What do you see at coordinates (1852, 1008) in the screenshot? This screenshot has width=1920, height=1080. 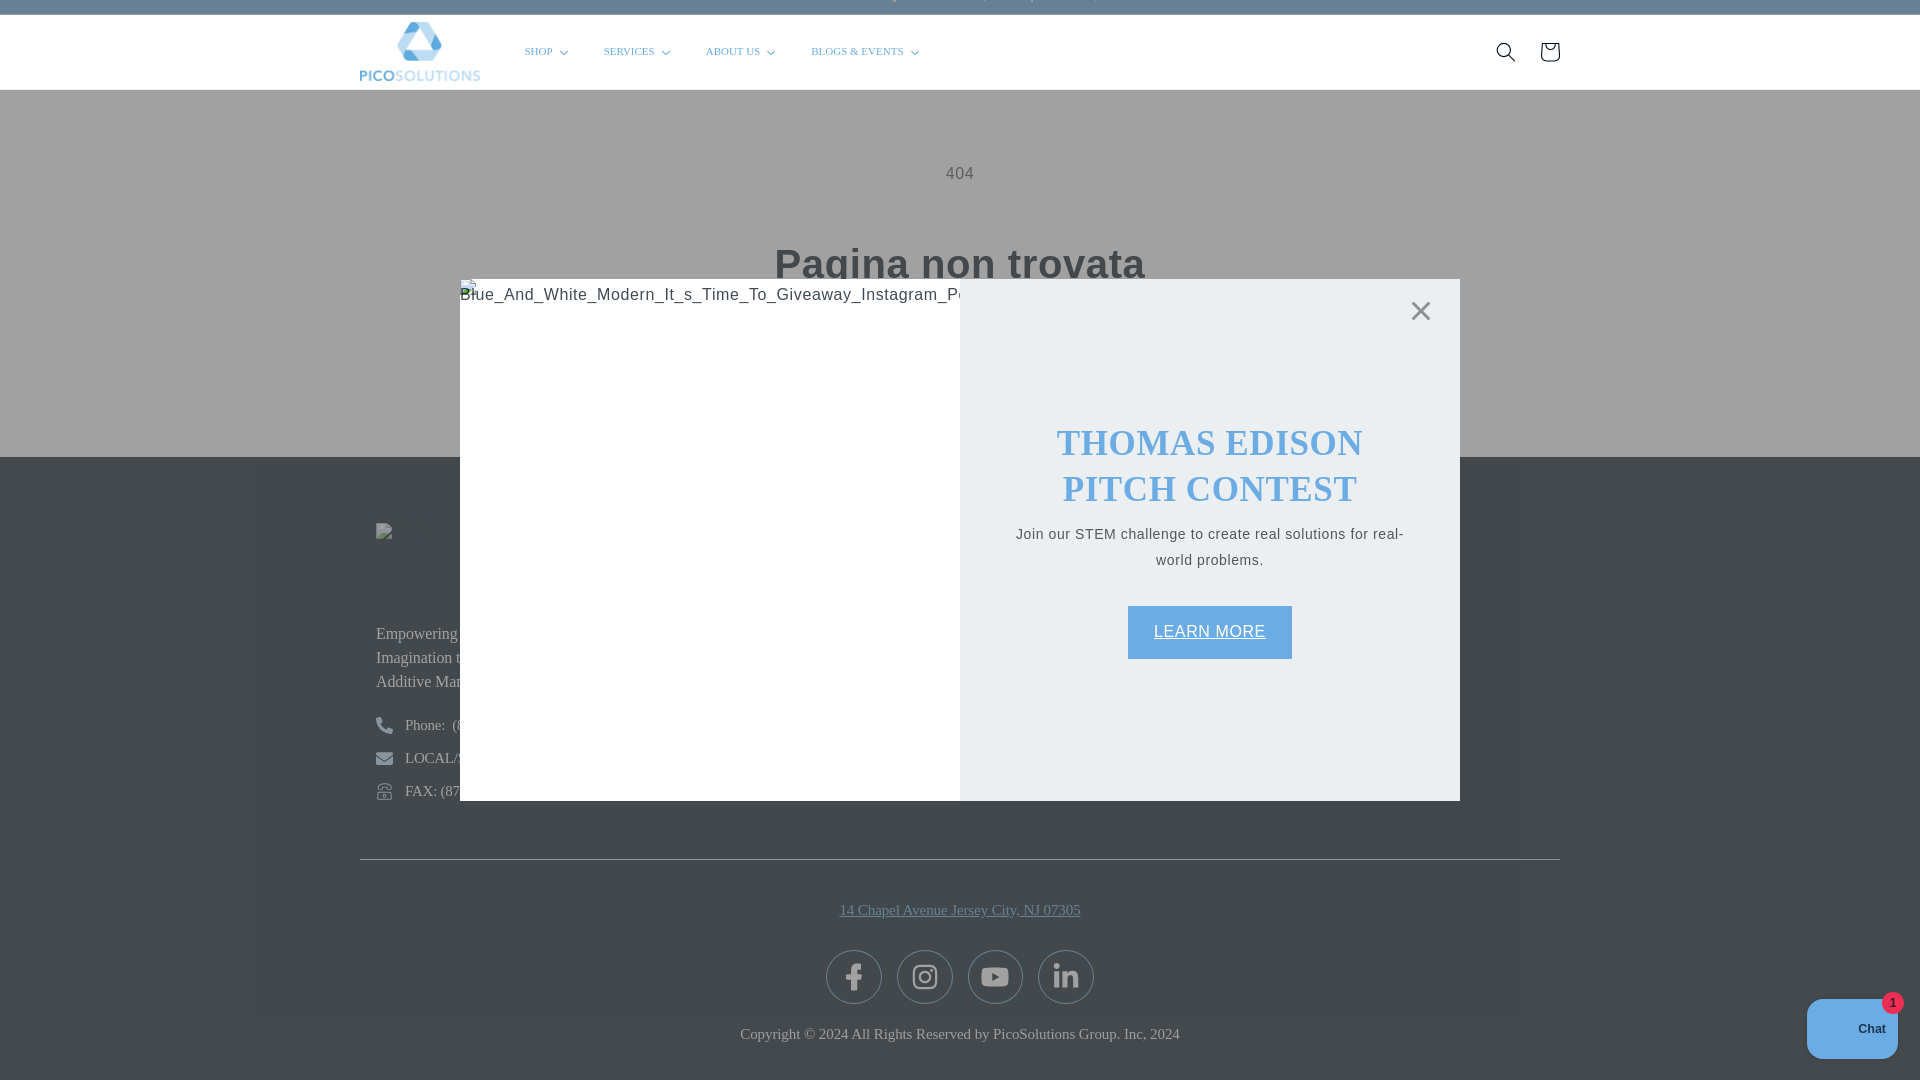 I see `Chat negozio online di Shopify` at bounding box center [1852, 1008].